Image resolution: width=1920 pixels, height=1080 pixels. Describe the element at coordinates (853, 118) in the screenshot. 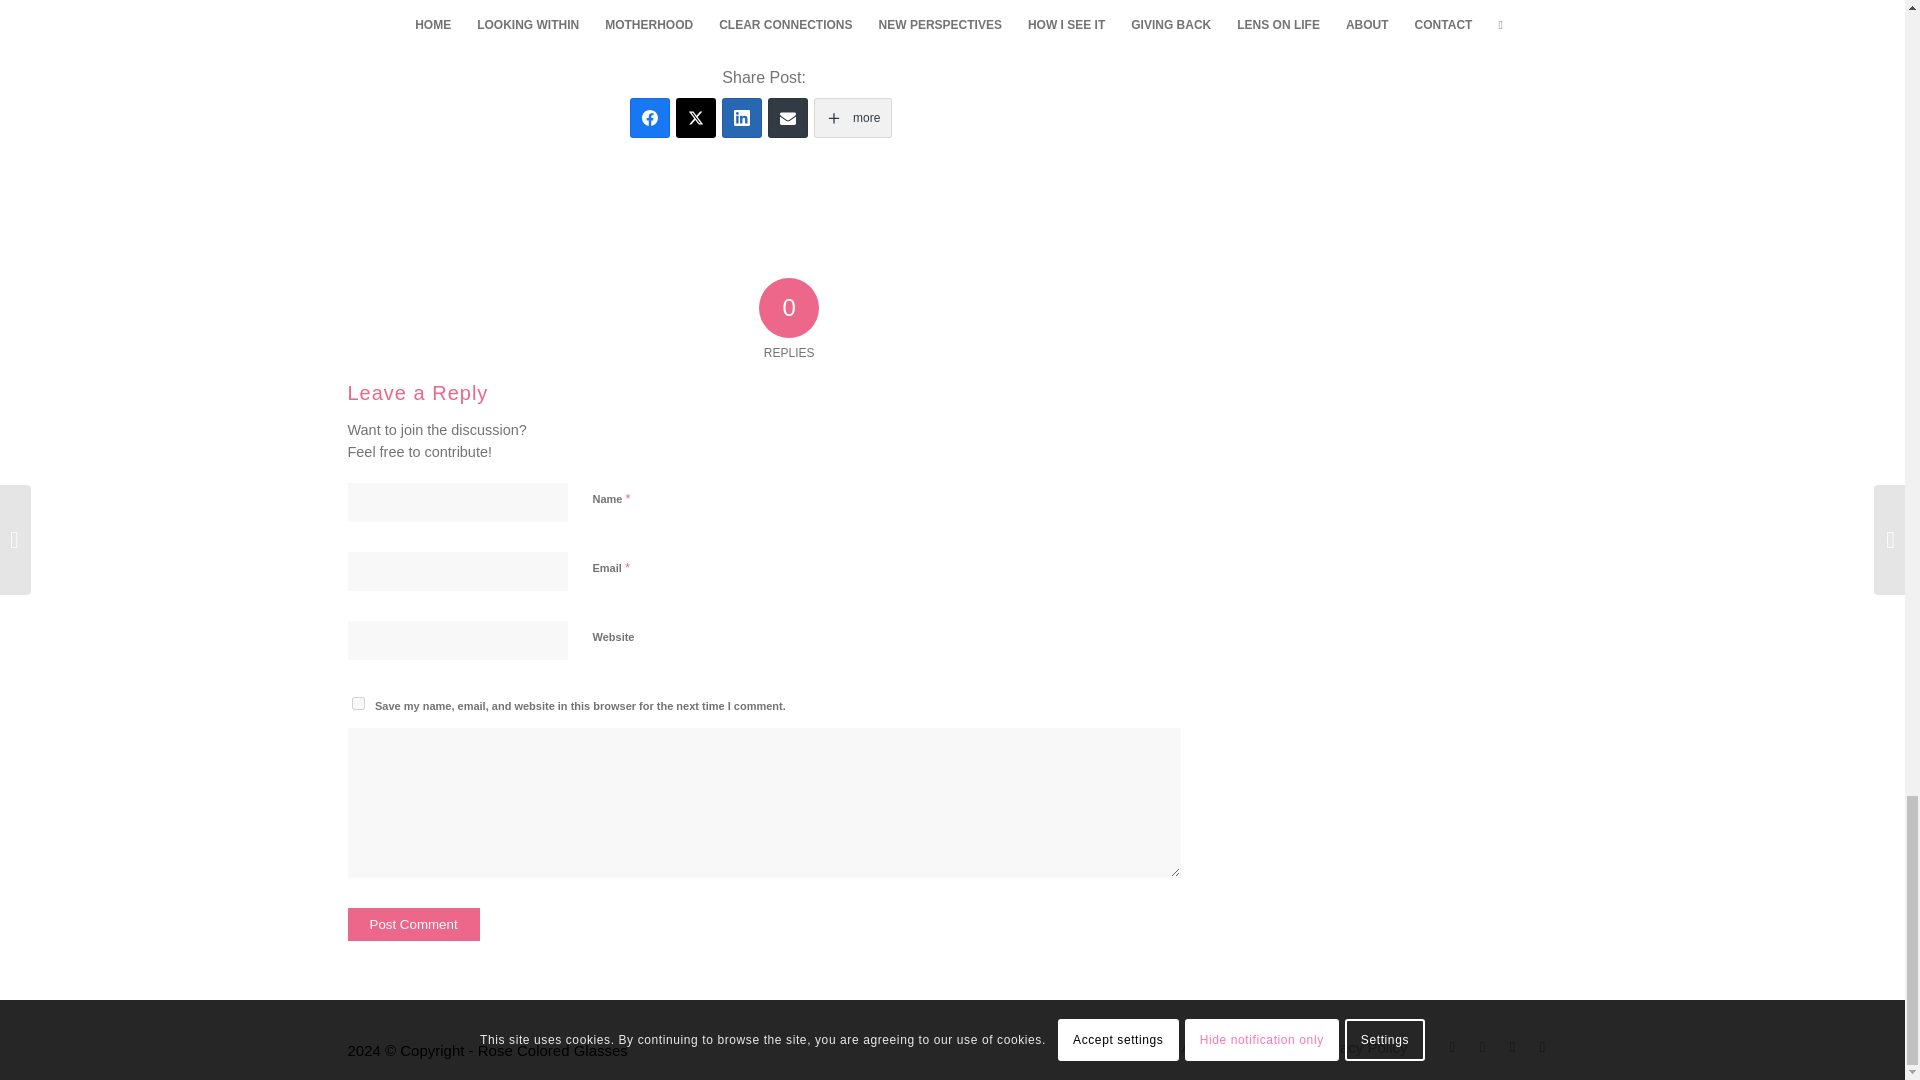

I see `more` at that location.